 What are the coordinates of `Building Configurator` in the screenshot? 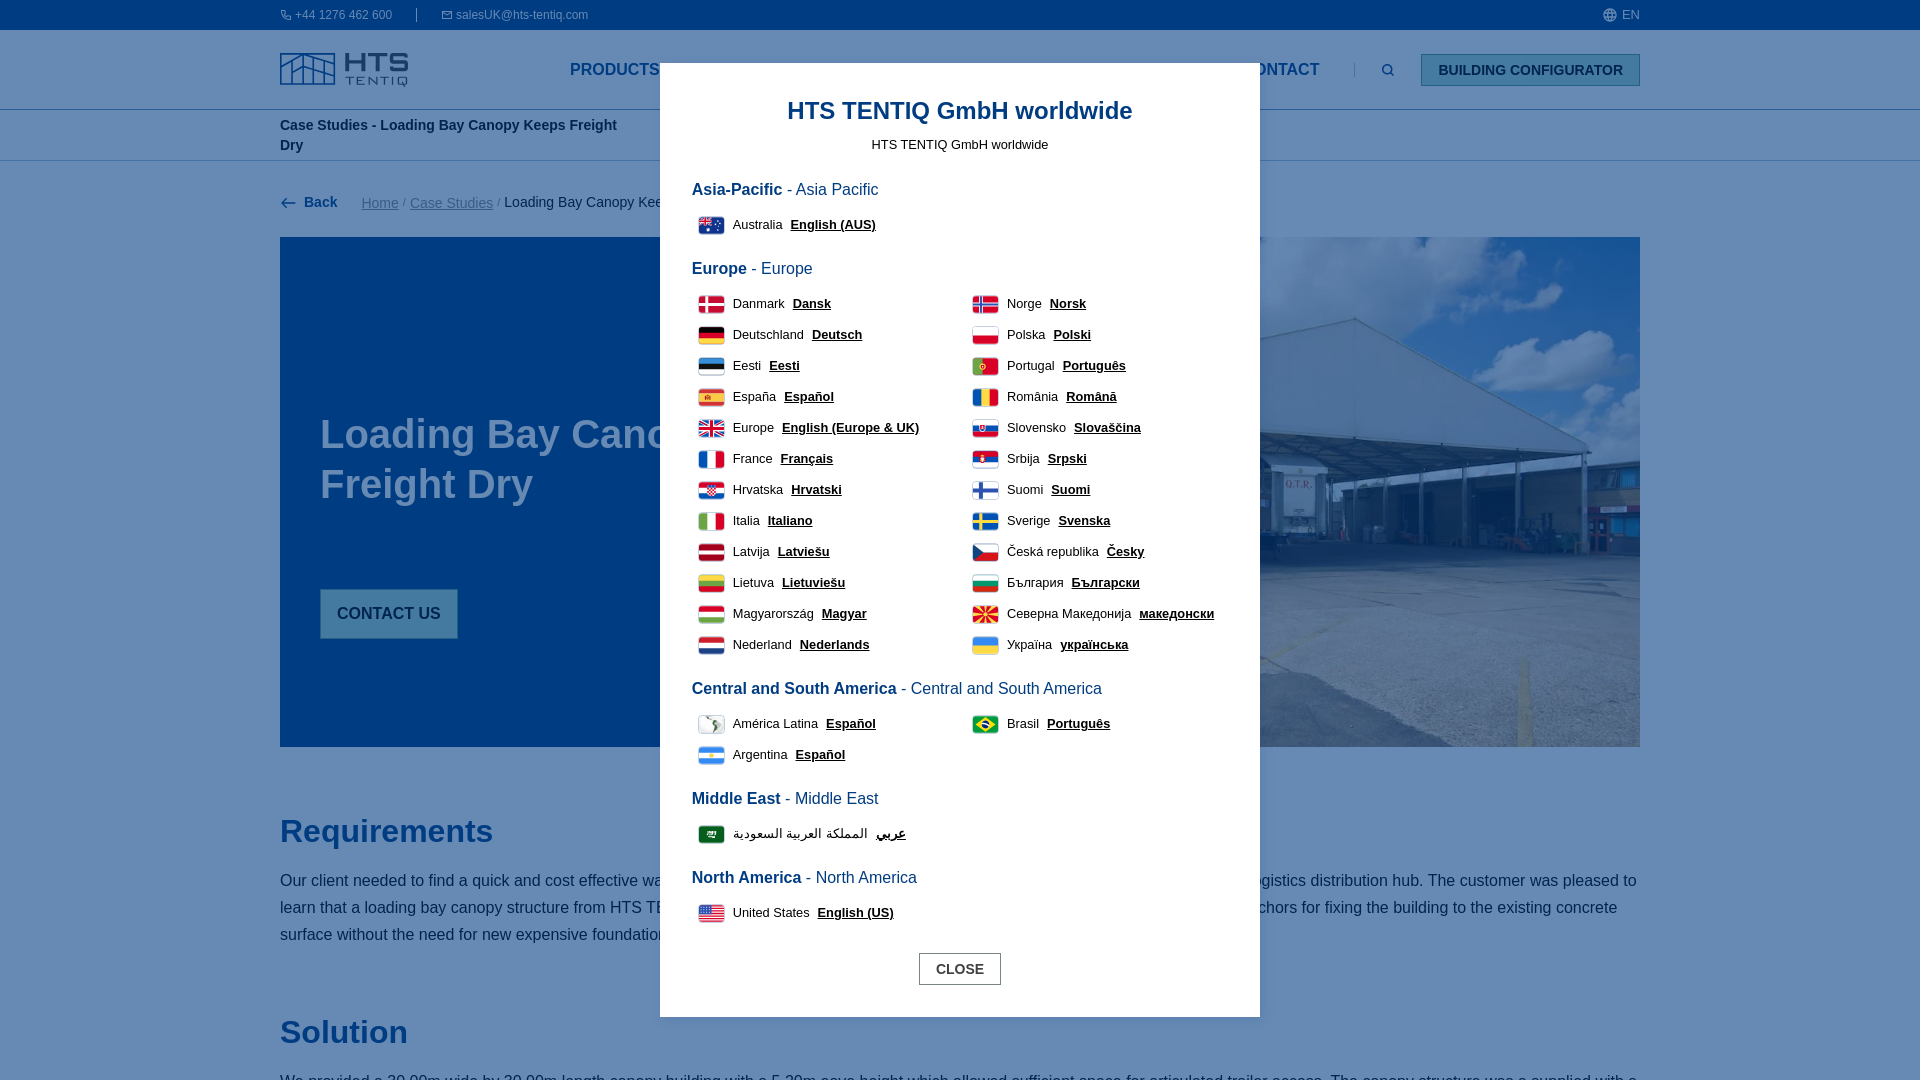 It's located at (1530, 70).